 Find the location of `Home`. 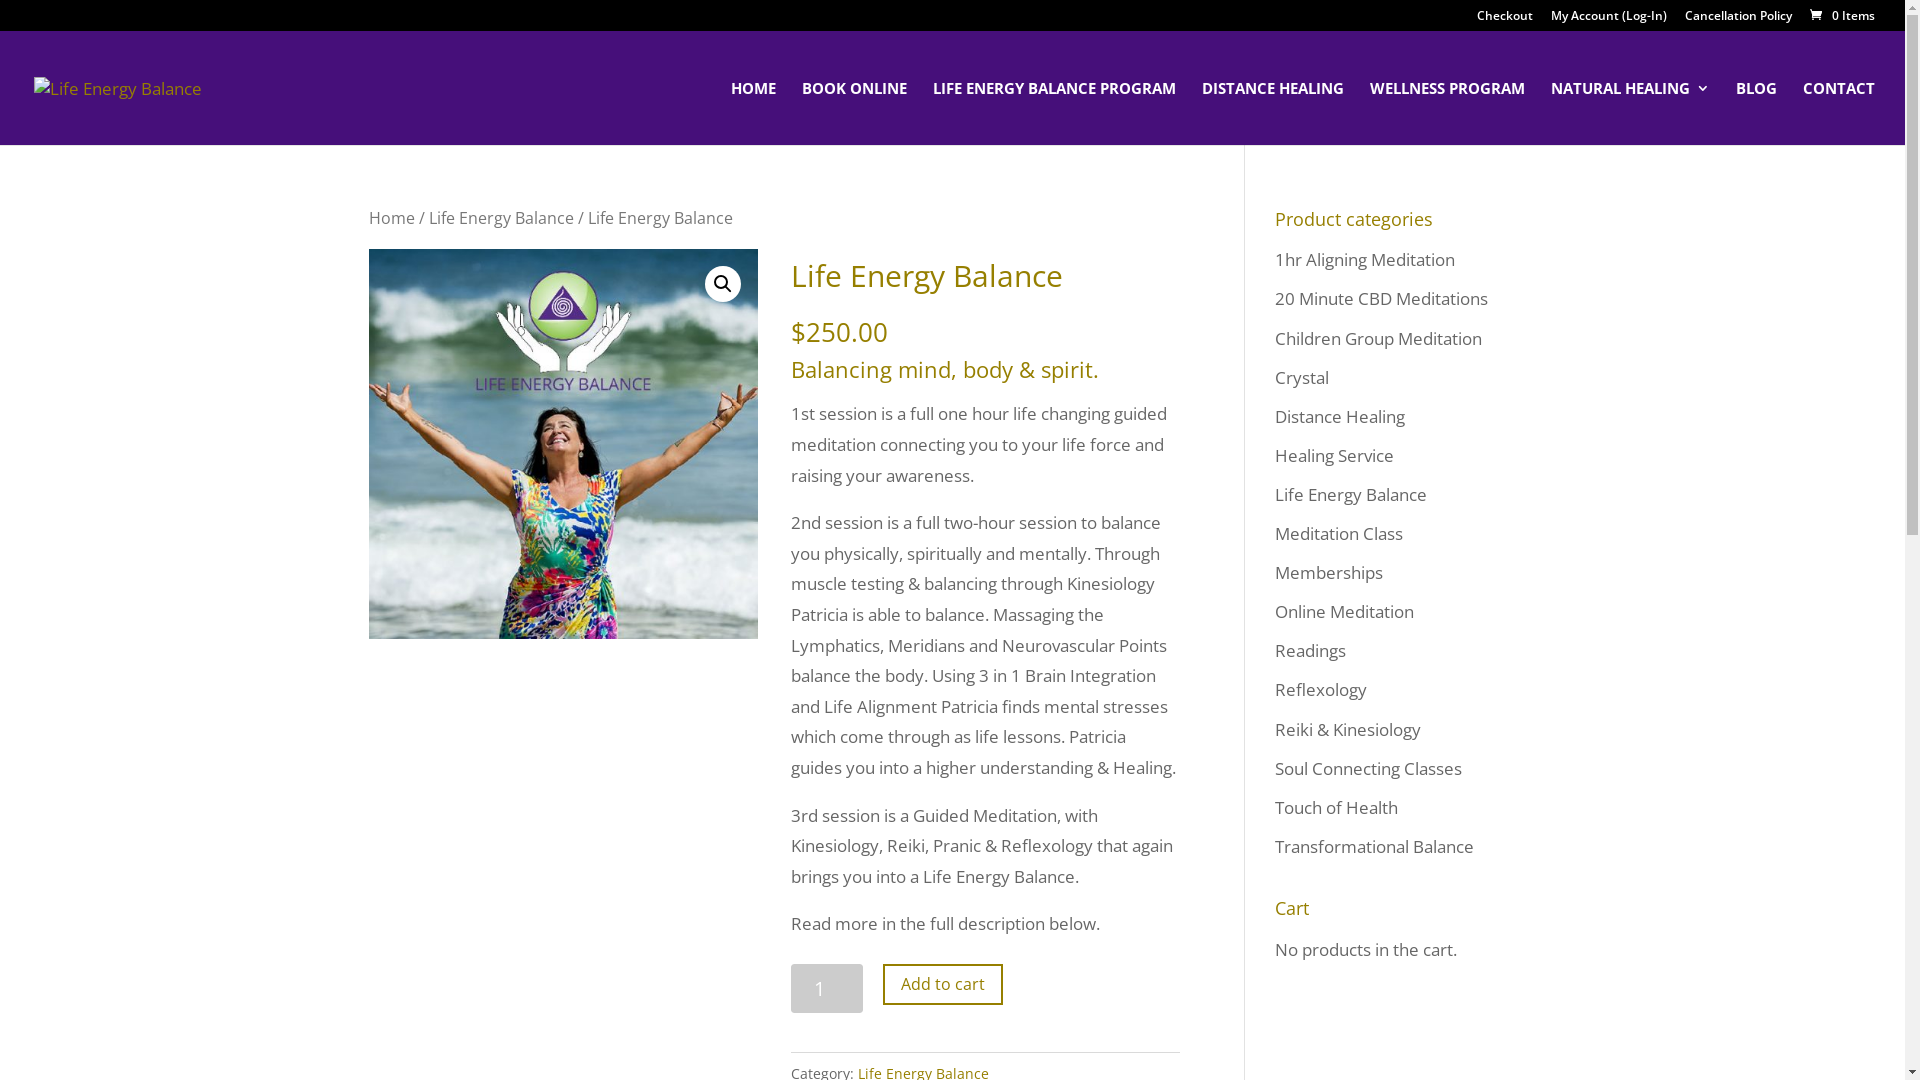

Home is located at coordinates (391, 218).